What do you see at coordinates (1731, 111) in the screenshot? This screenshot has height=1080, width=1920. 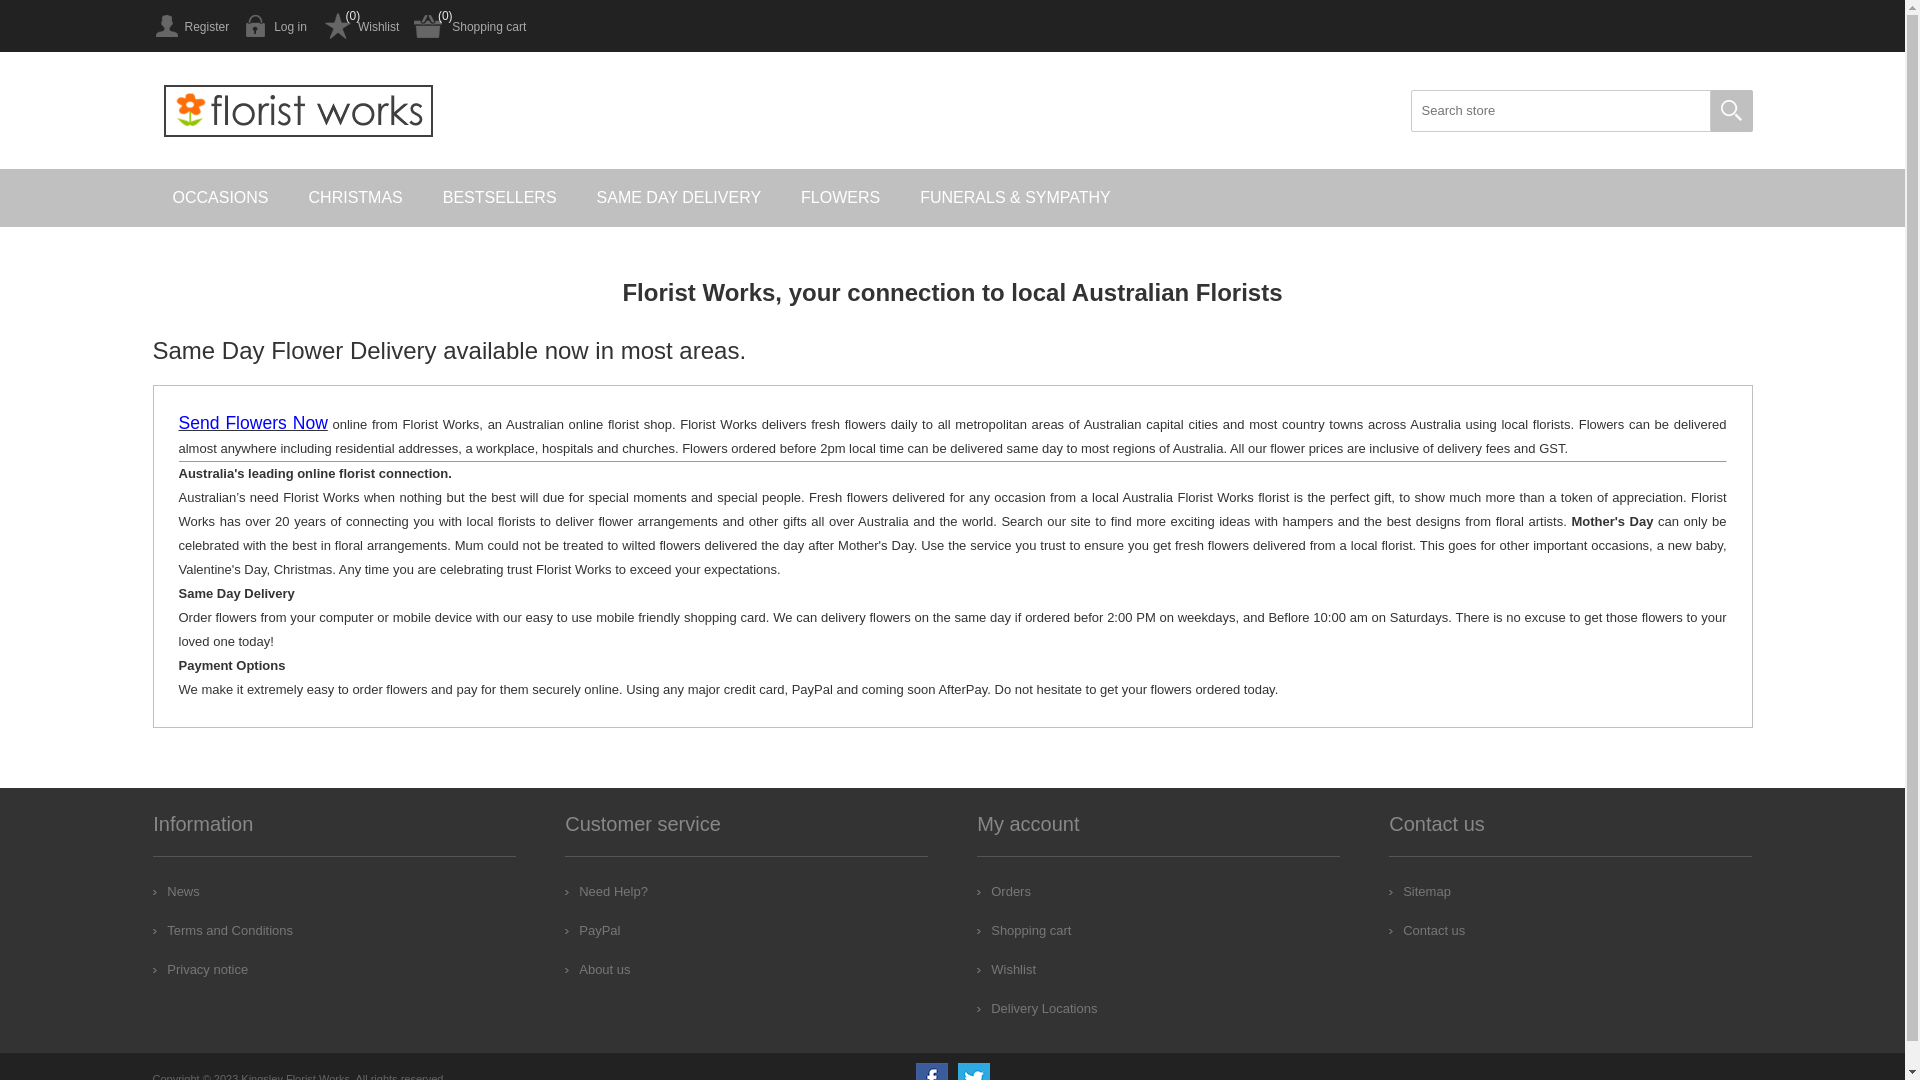 I see `Search` at bounding box center [1731, 111].